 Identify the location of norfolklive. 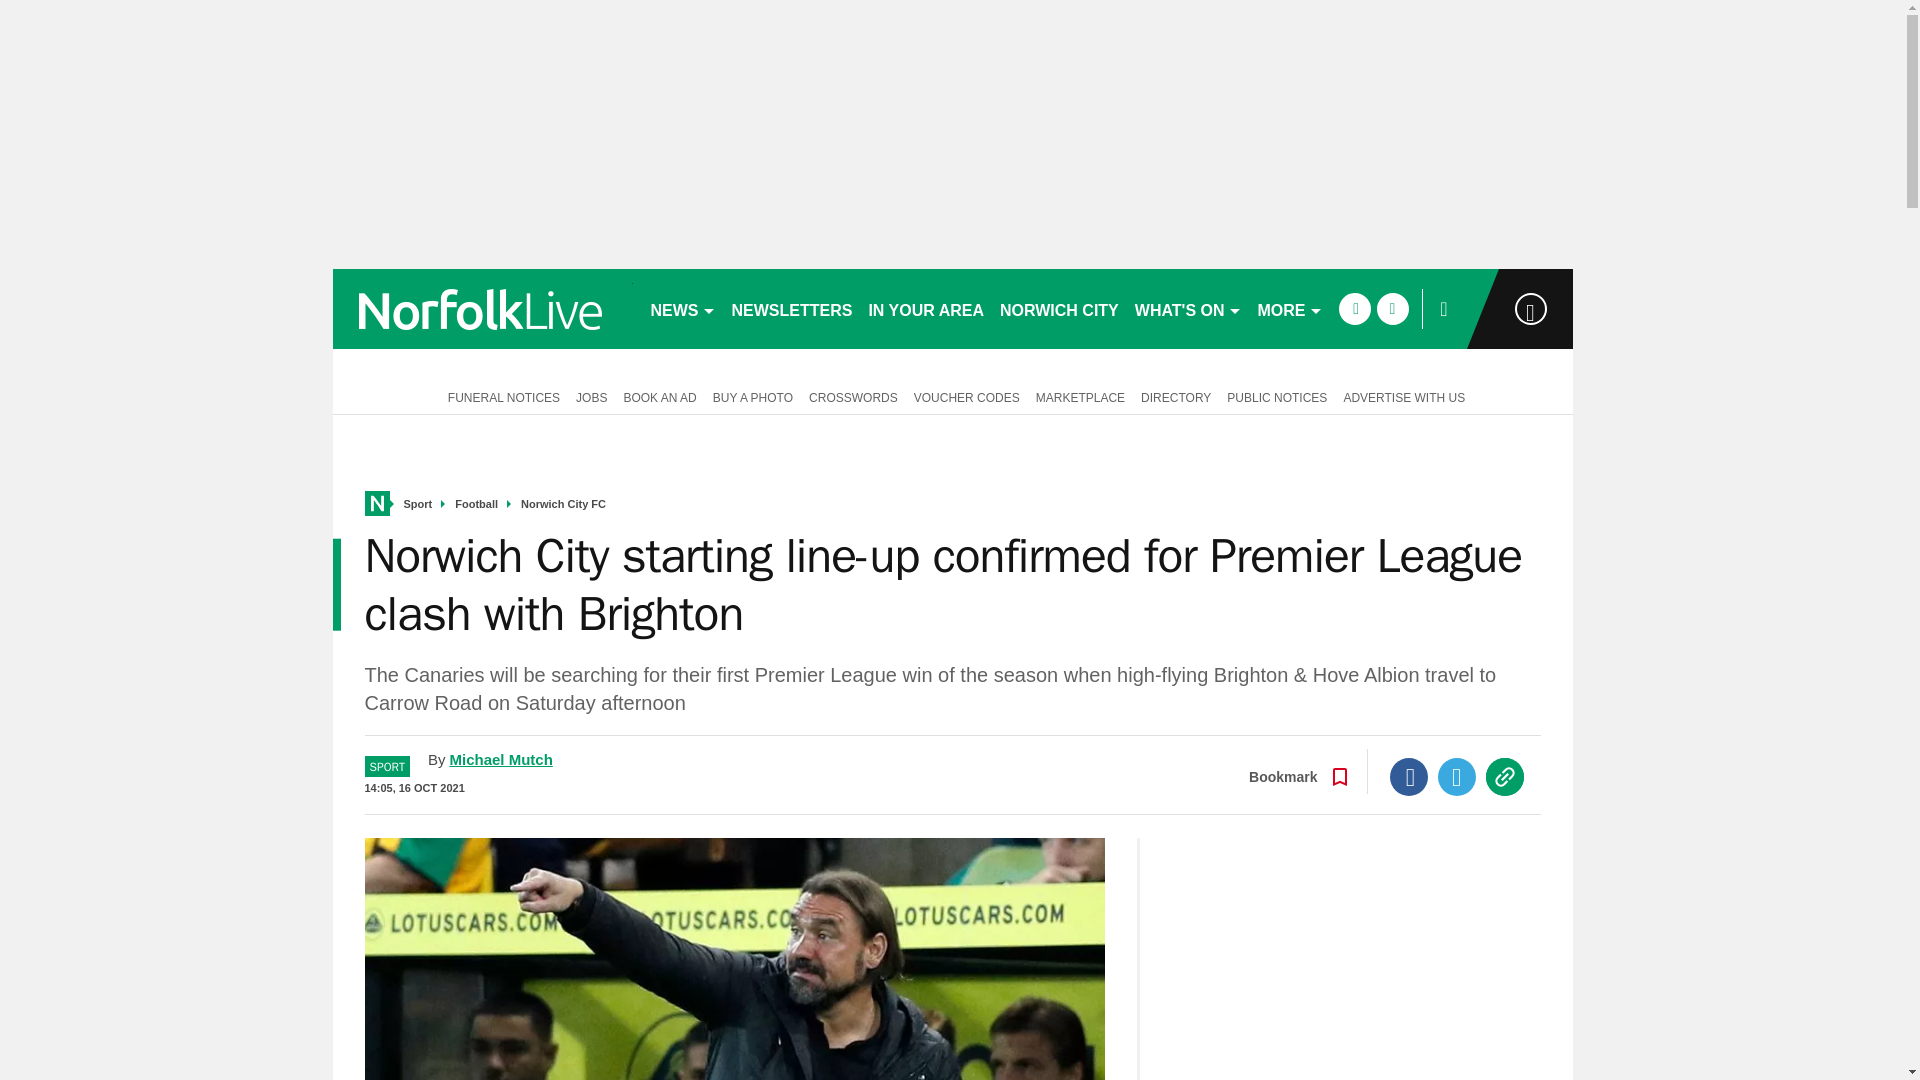
(482, 308).